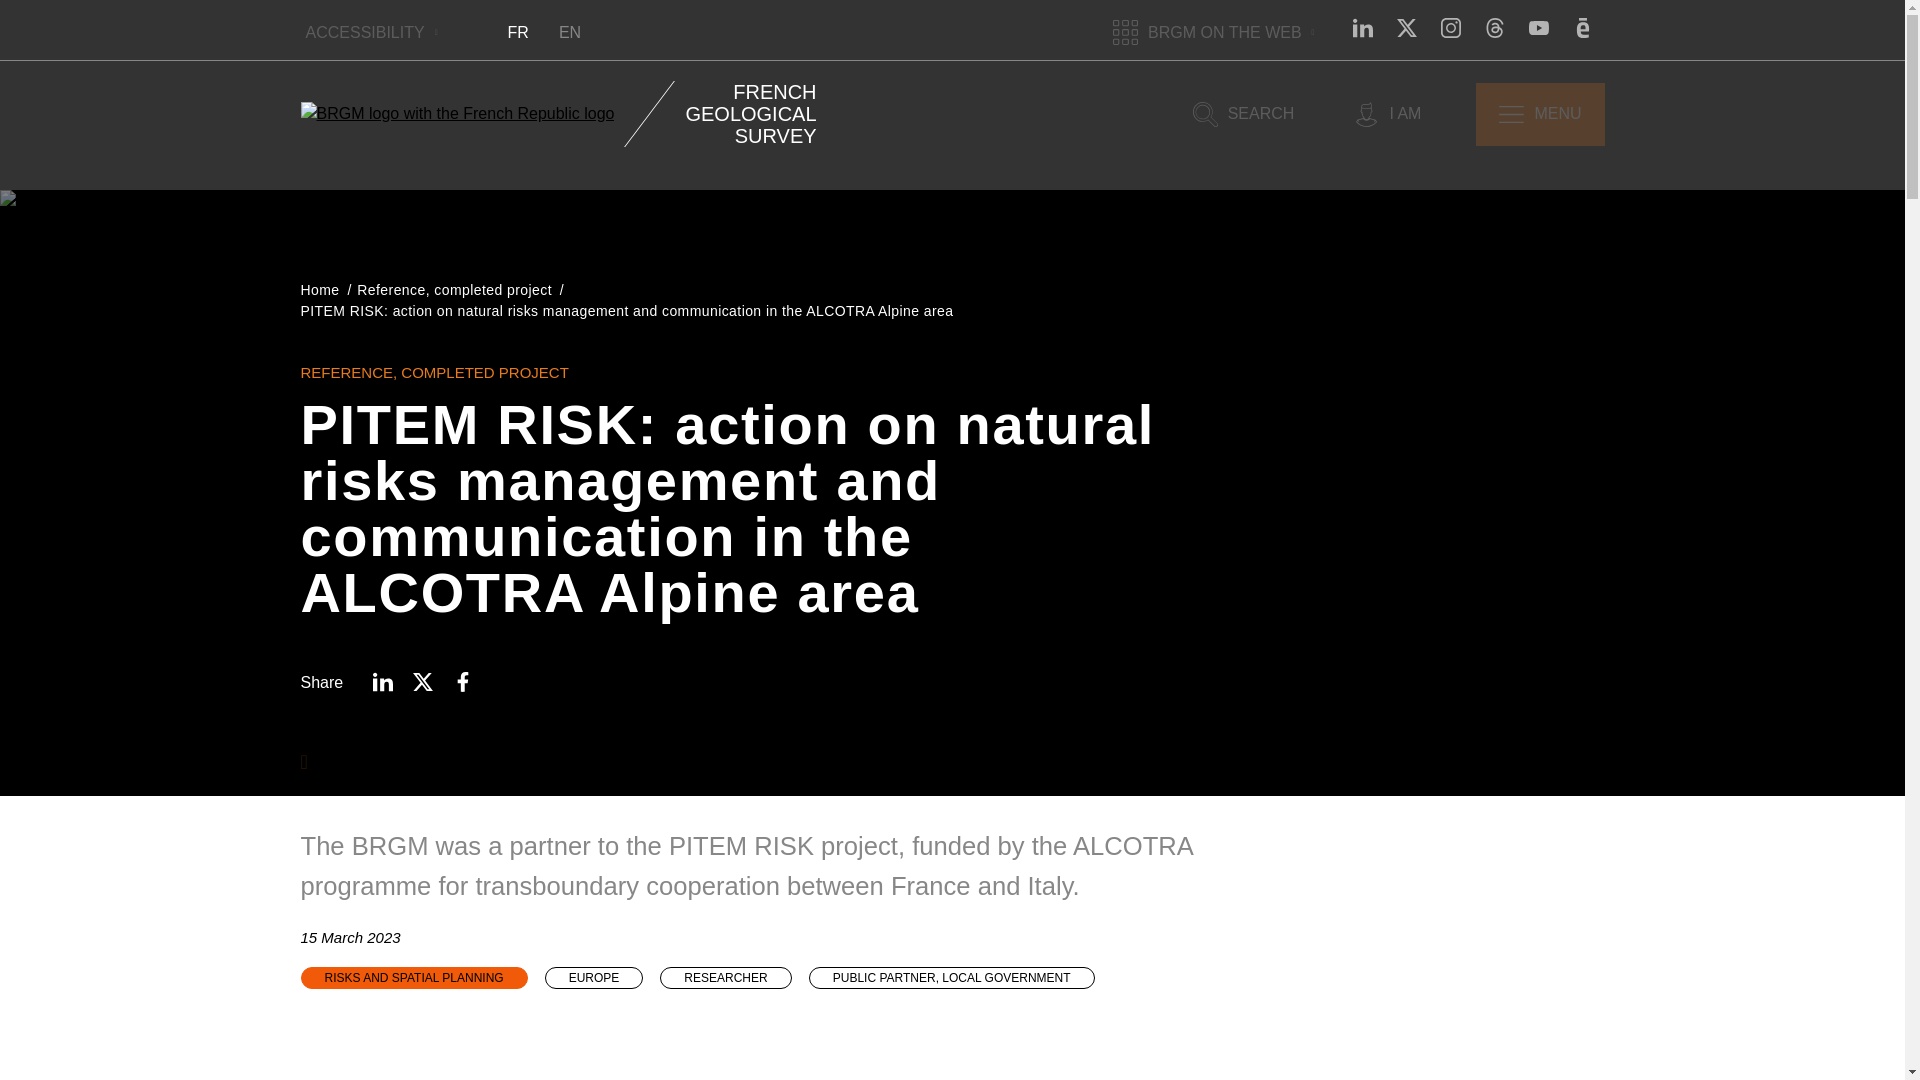 This screenshot has height=1080, width=1920. I want to click on ACCESSIBILITY, so click(370, 32).